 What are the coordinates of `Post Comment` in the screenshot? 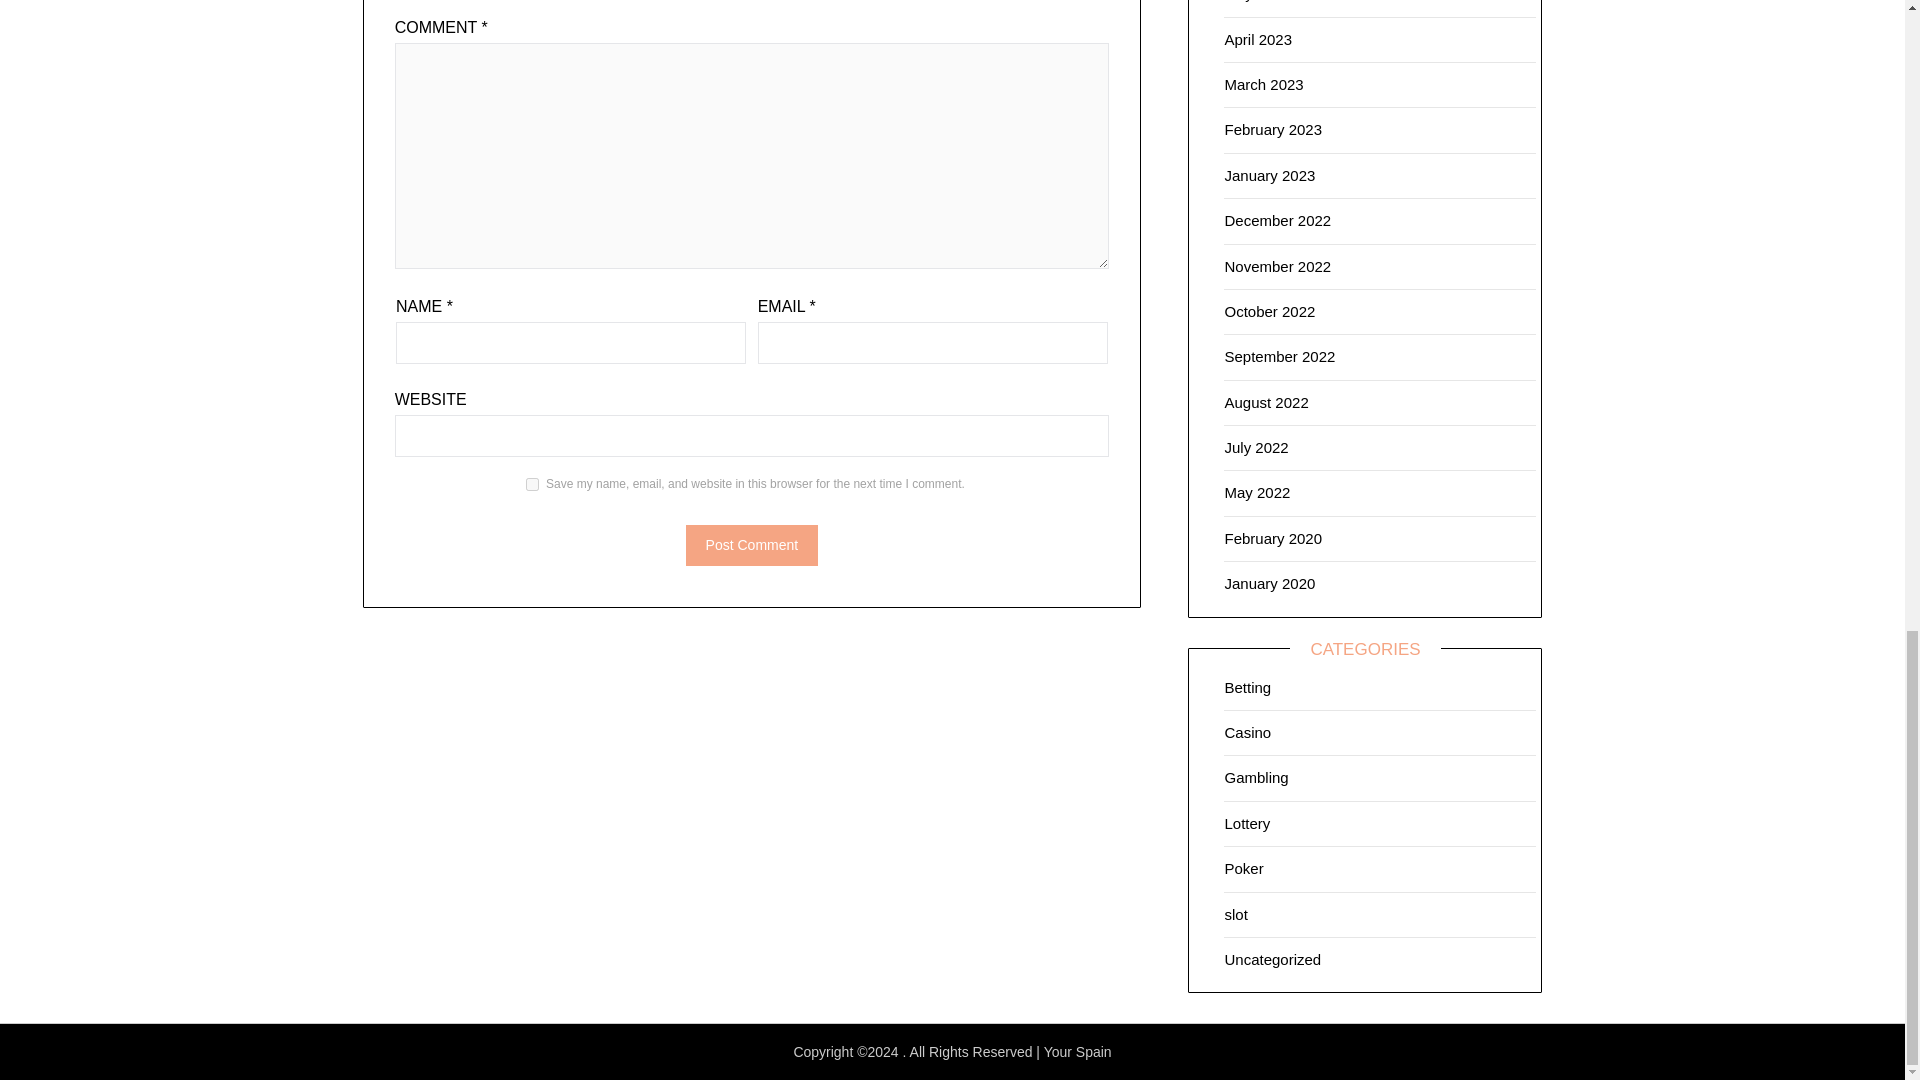 It's located at (752, 544).